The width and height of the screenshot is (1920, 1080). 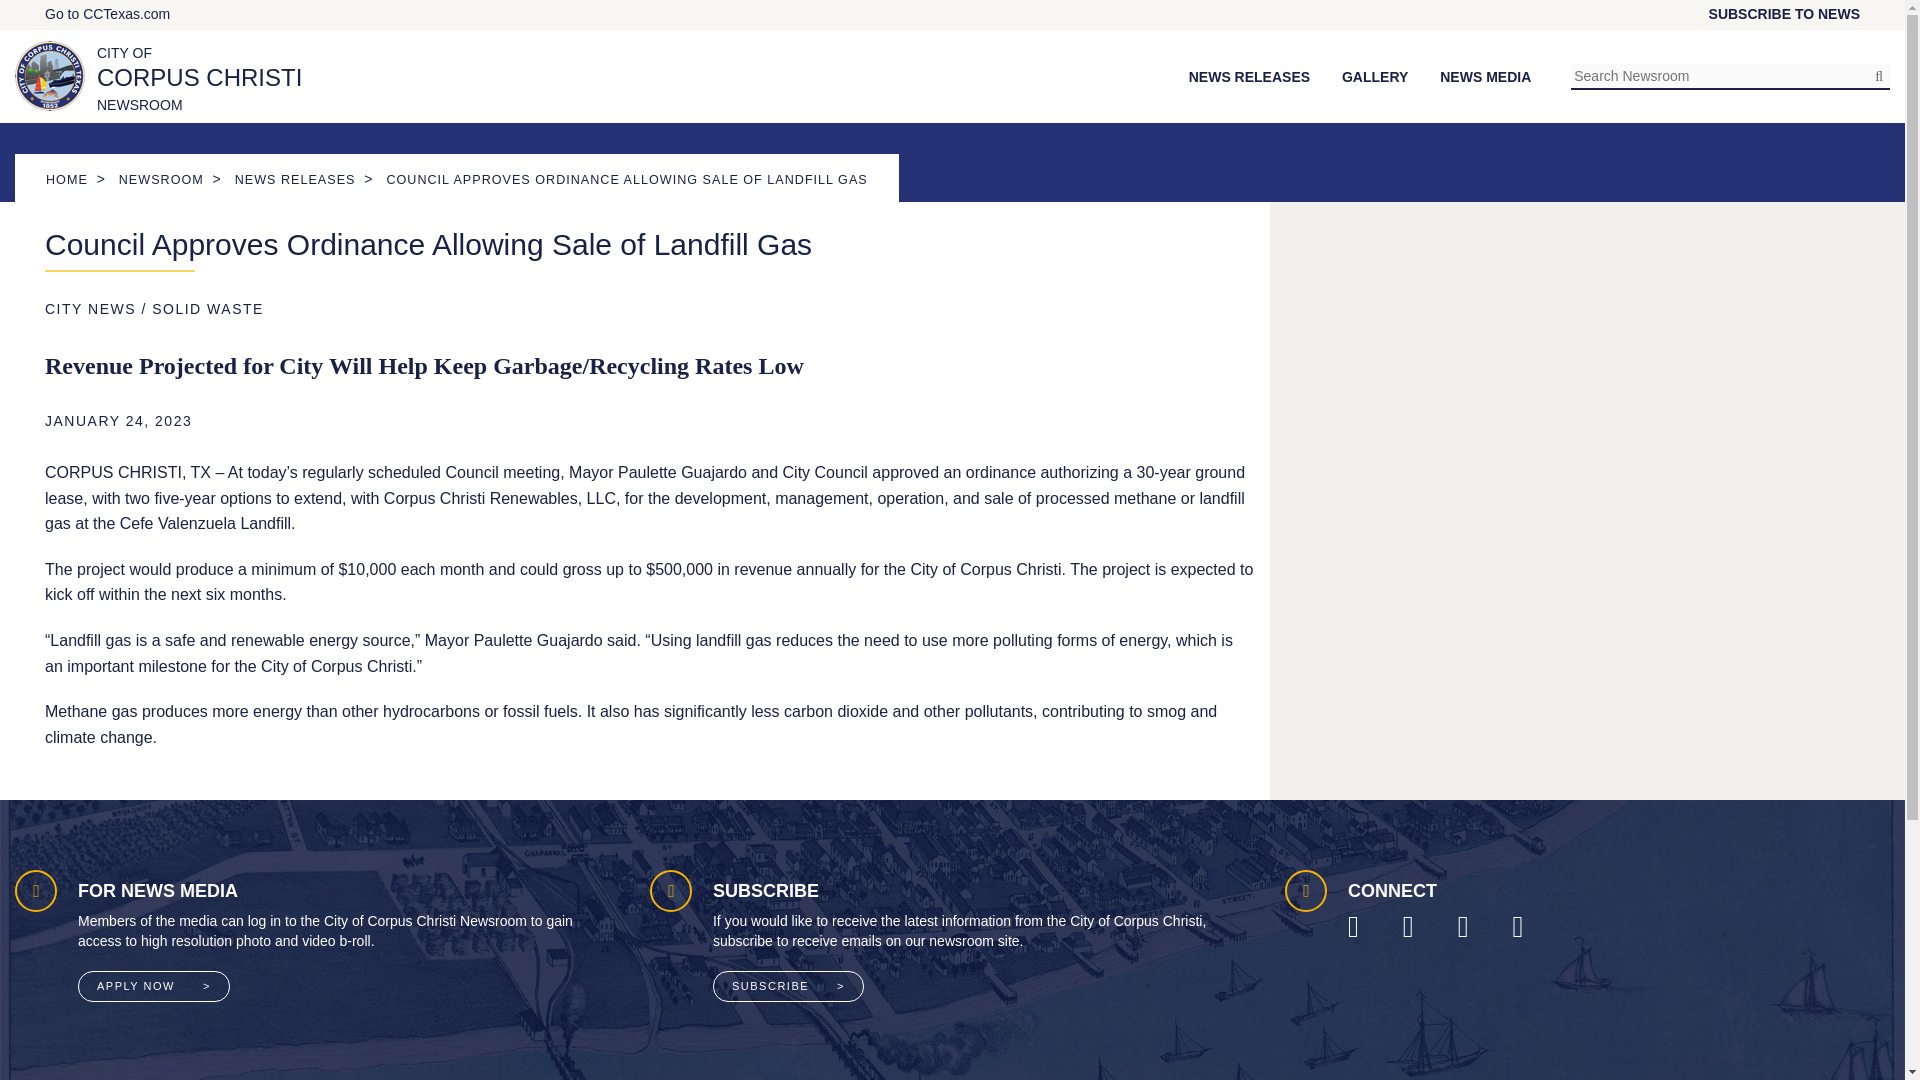 What do you see at coordinates (788, 986) in the screenshot?
I see `SUBSCRIBE` at bounding box center [788, 986].